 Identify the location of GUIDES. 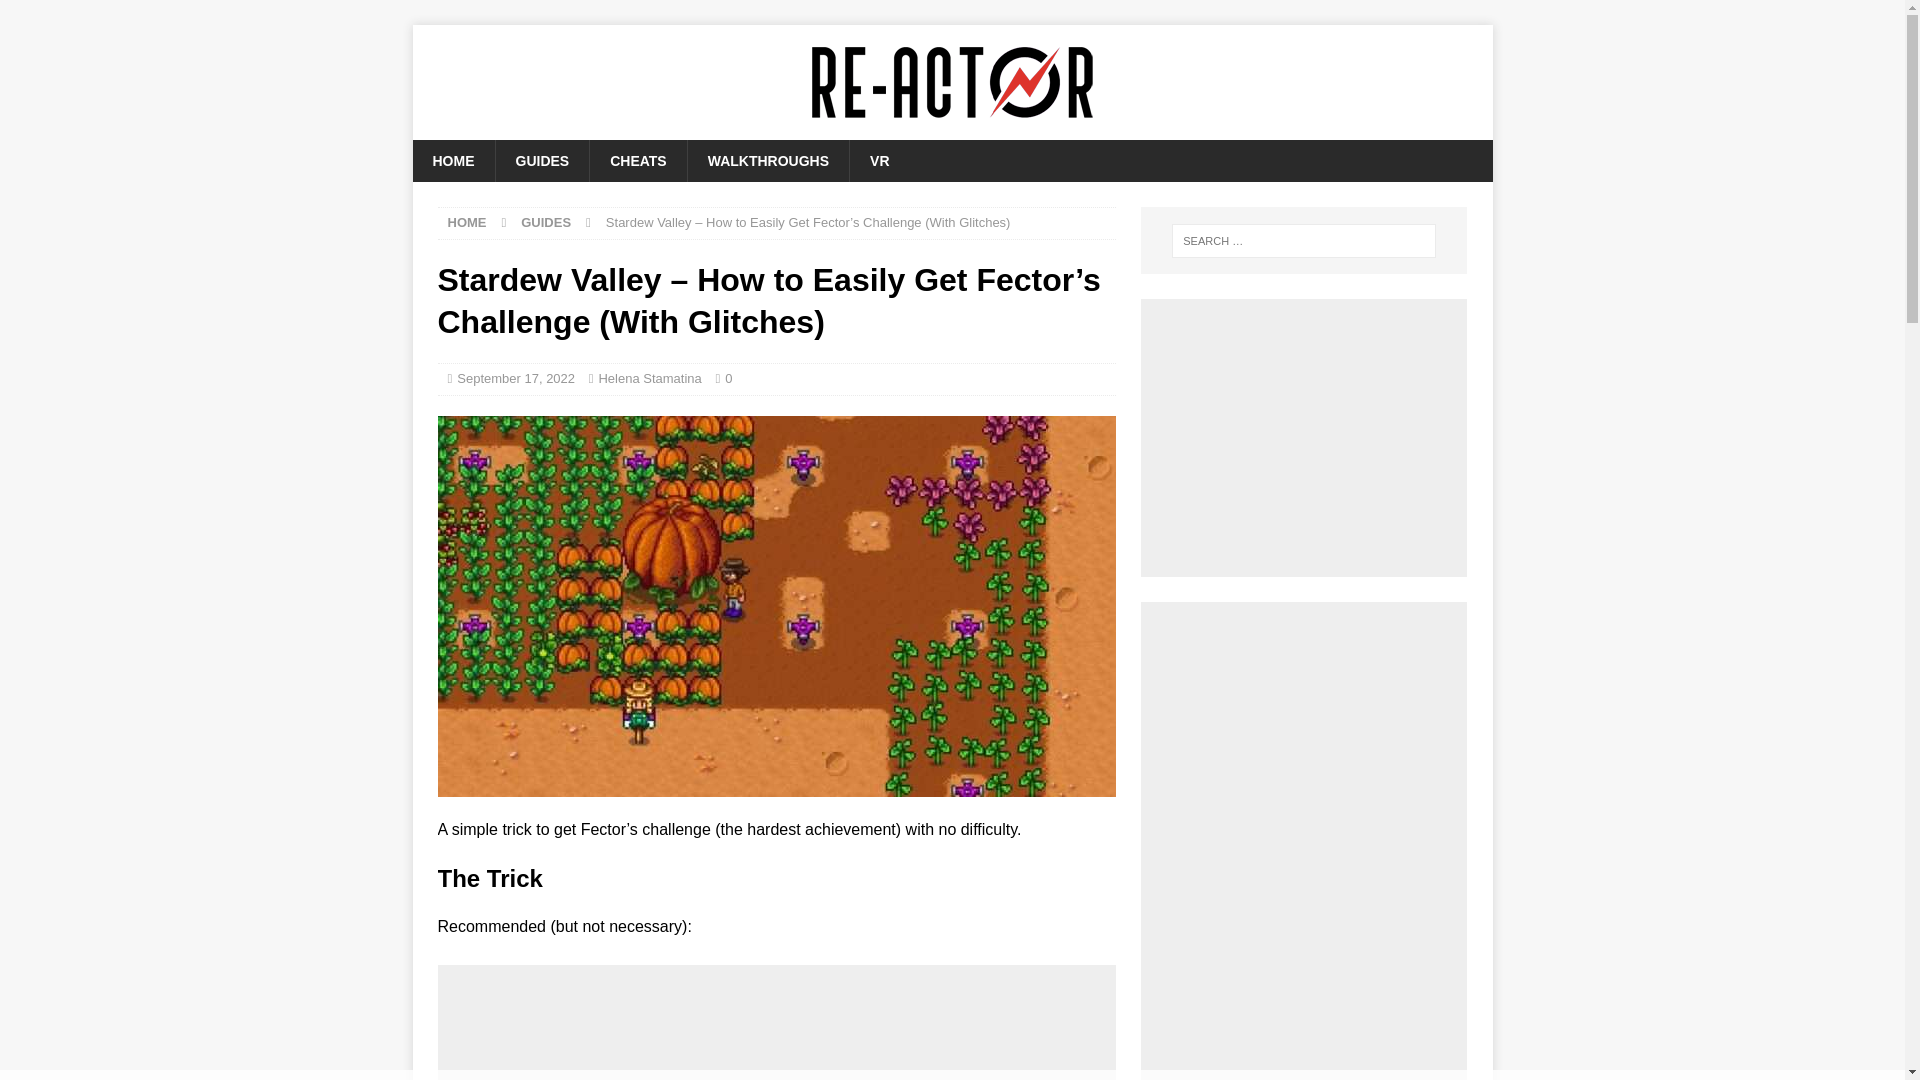
(545, 222).